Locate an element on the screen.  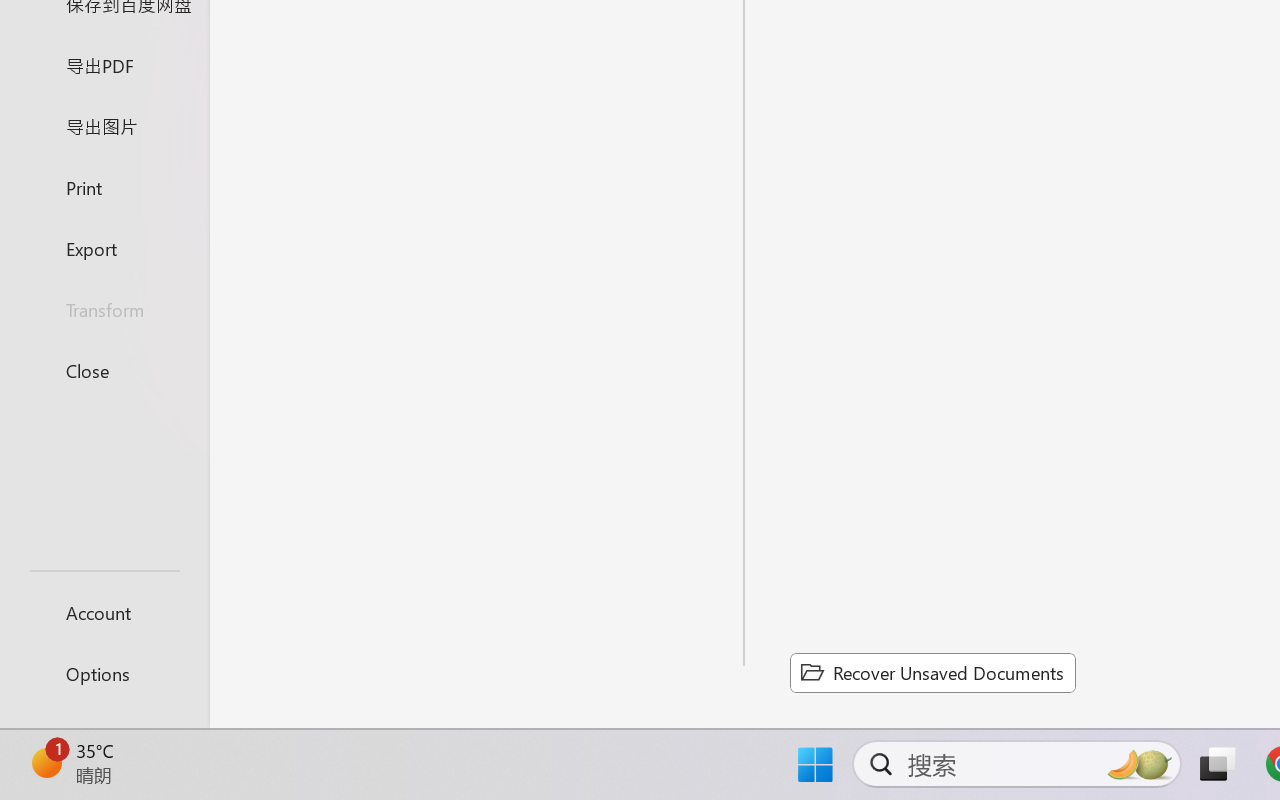
Options is located at coordinates (104, 674).